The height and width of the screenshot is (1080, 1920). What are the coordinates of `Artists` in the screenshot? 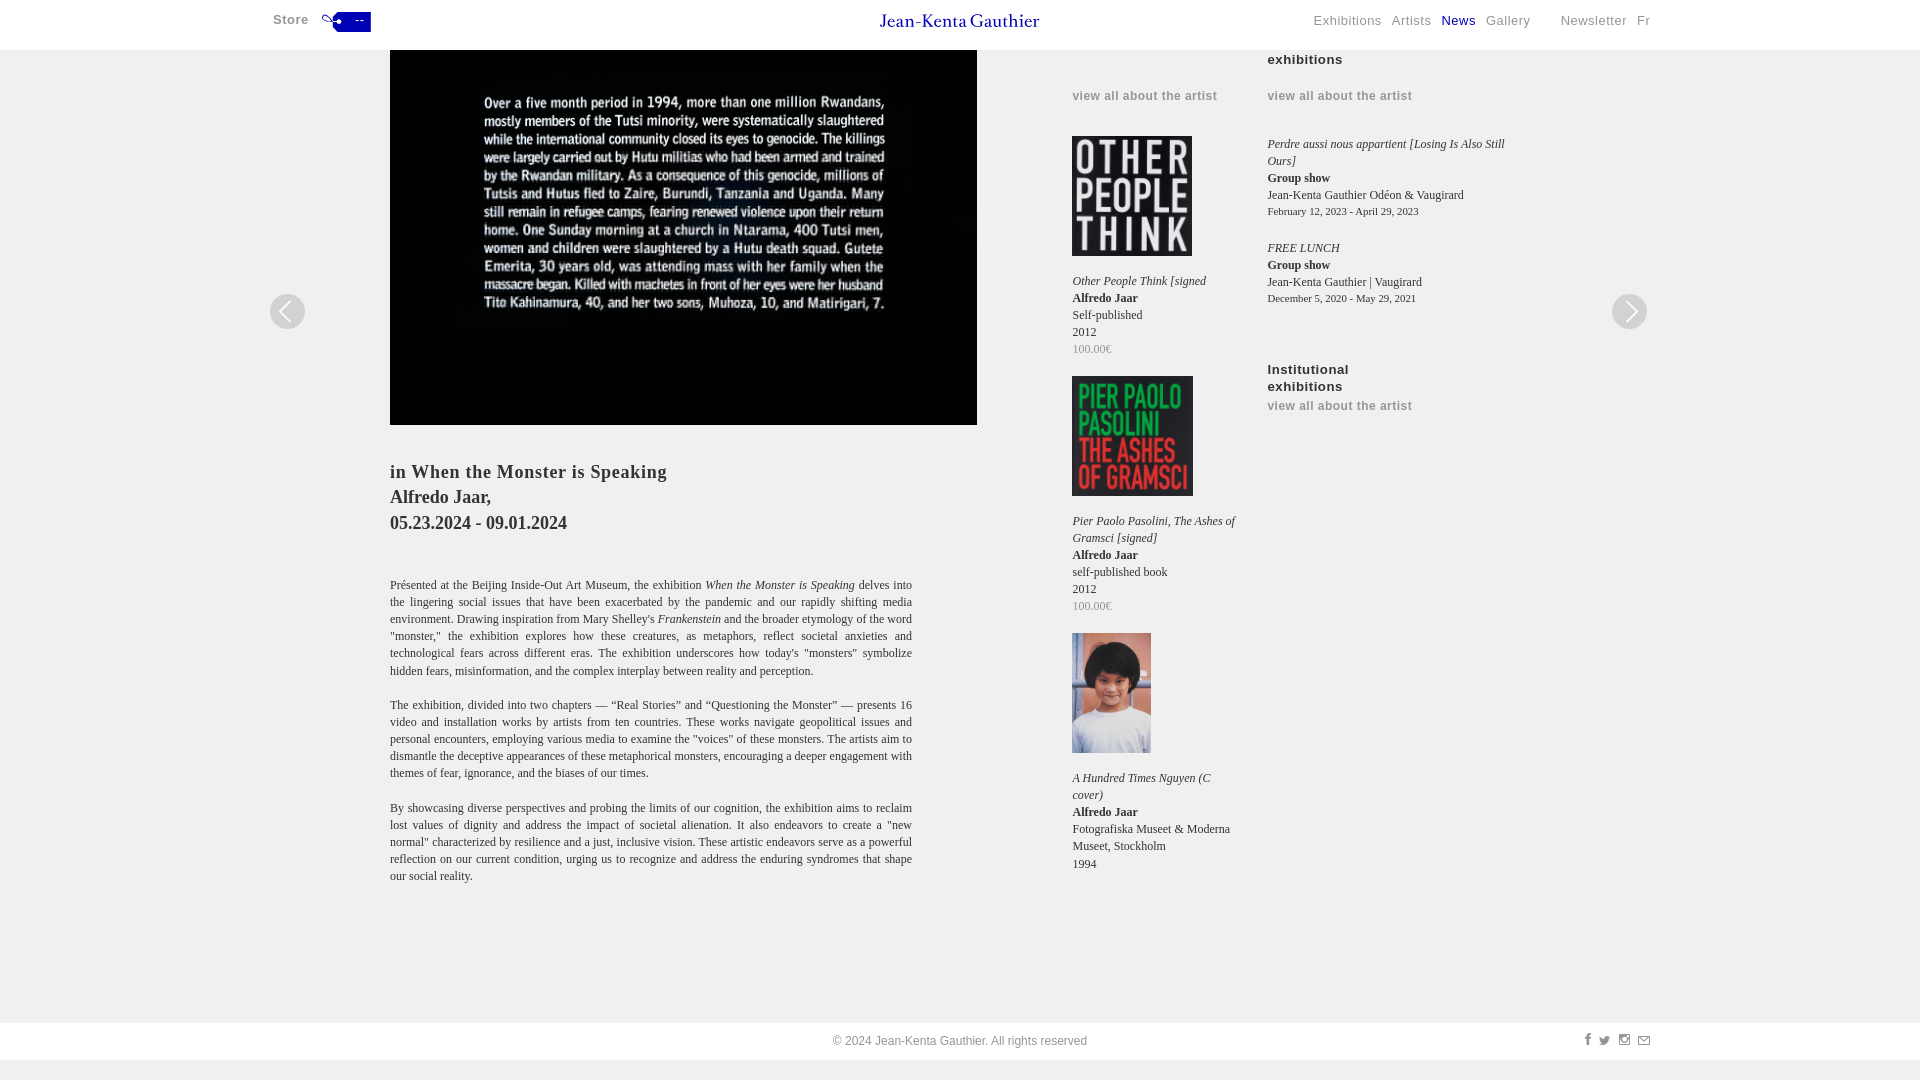 It's located at (1416, 5).